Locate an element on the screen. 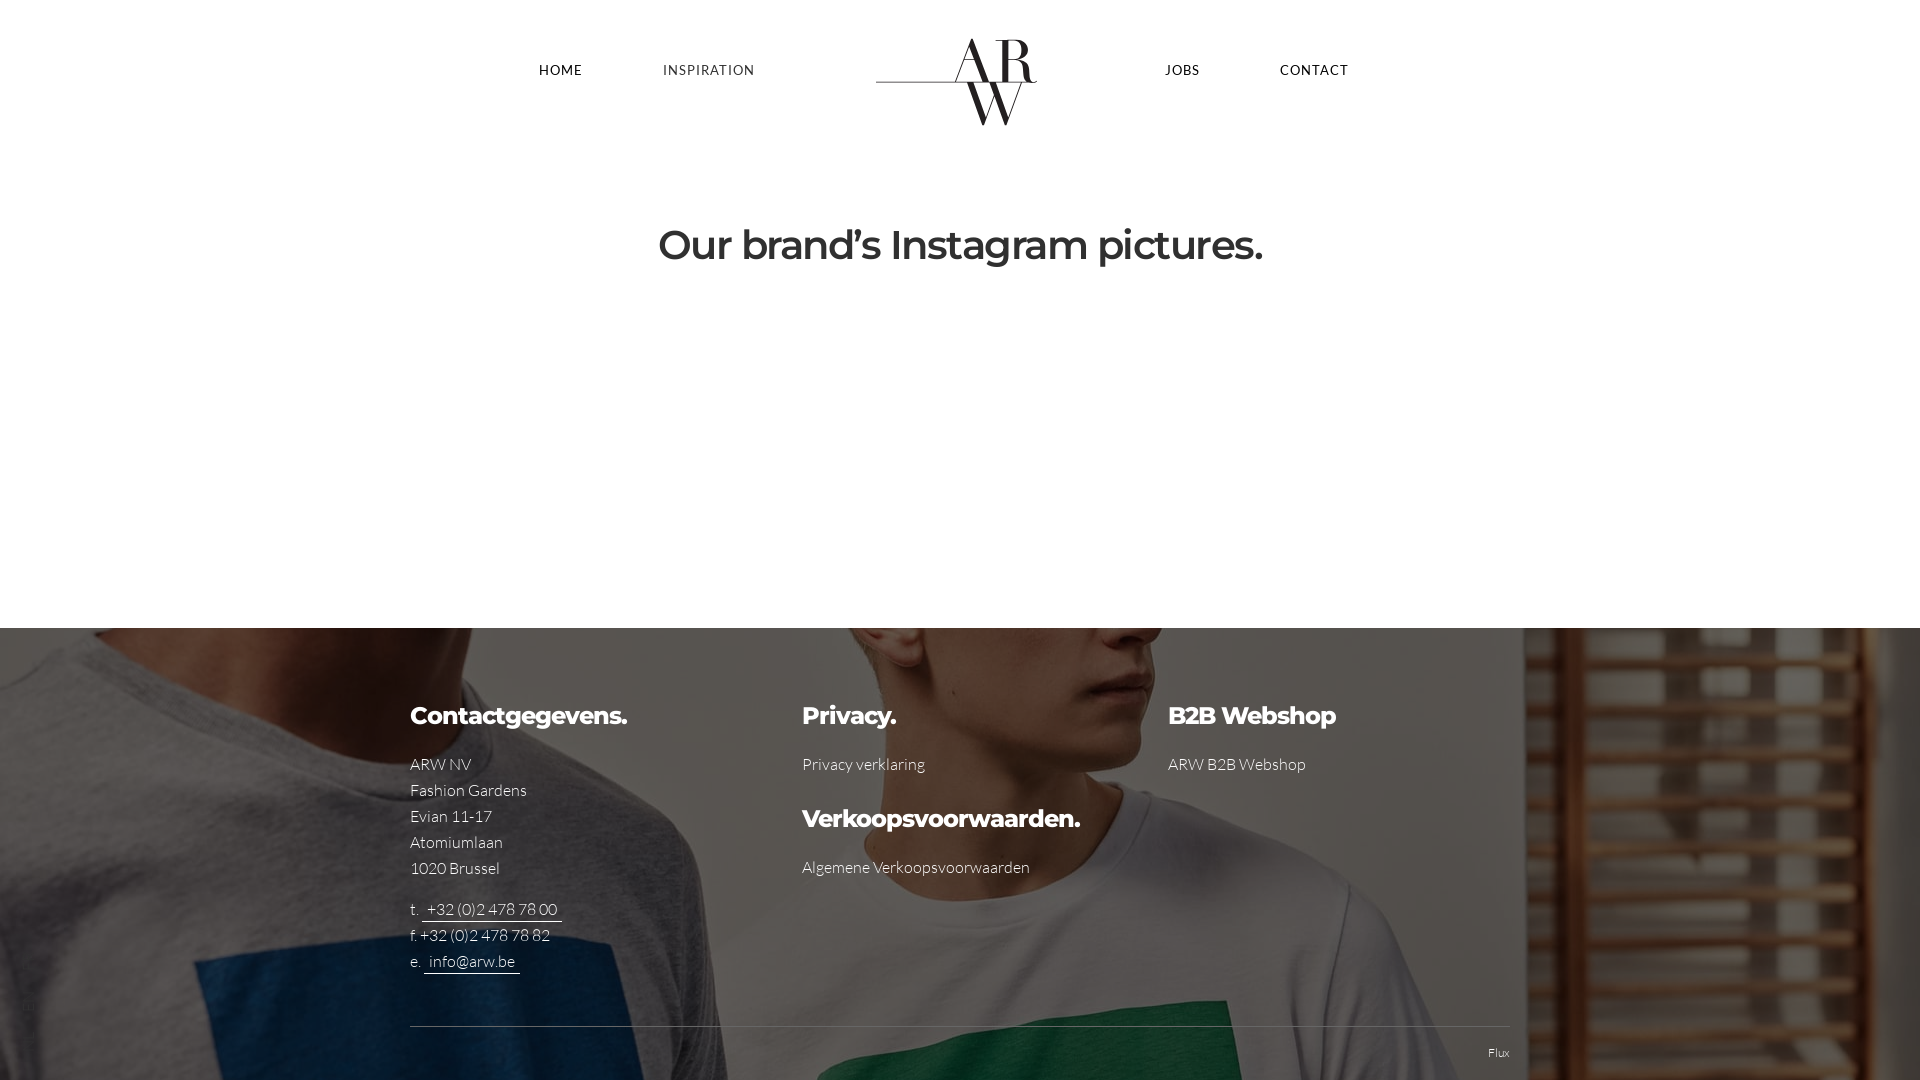  INSPIRATION is located at coordinates (709, 70).